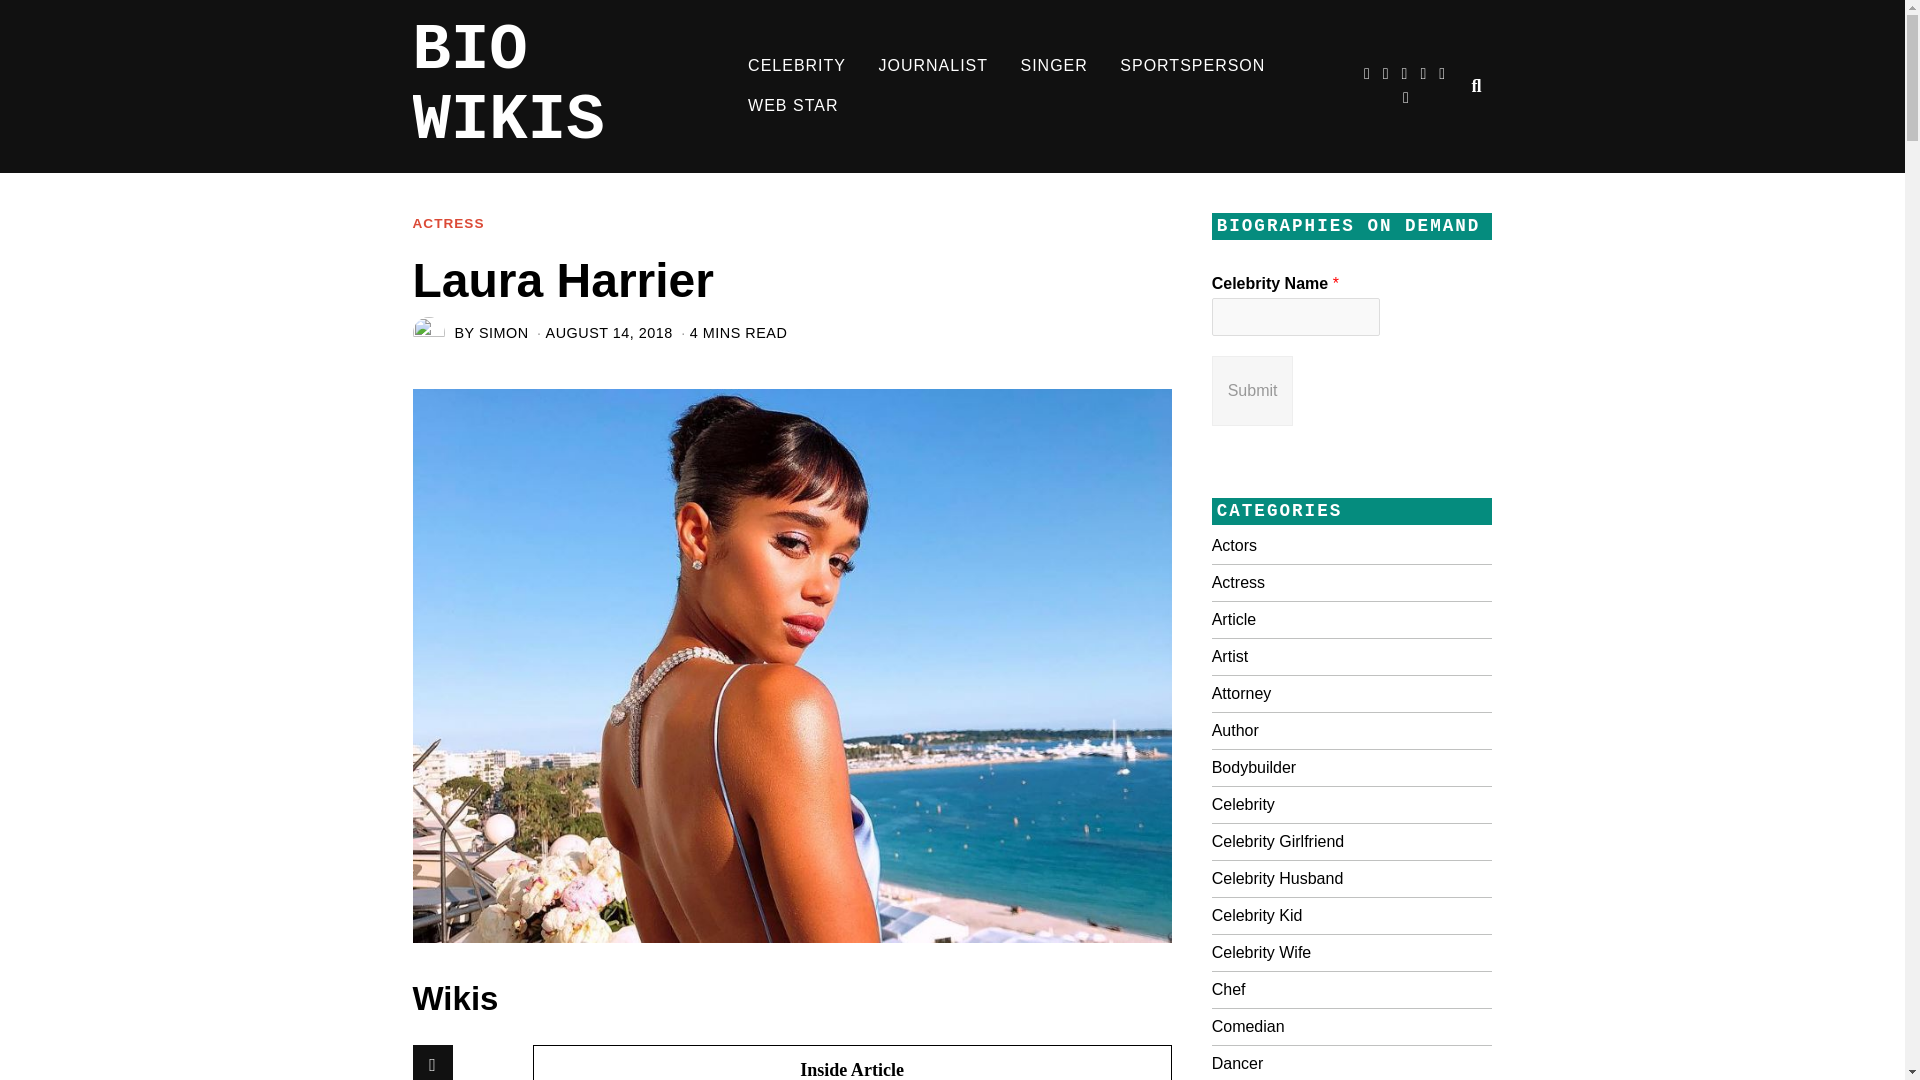 The height and width of the screenshot is (1080, 1920). Describe the element at coordinates (792, 106) in the screenshot. I see `WEB STAR` at that location.